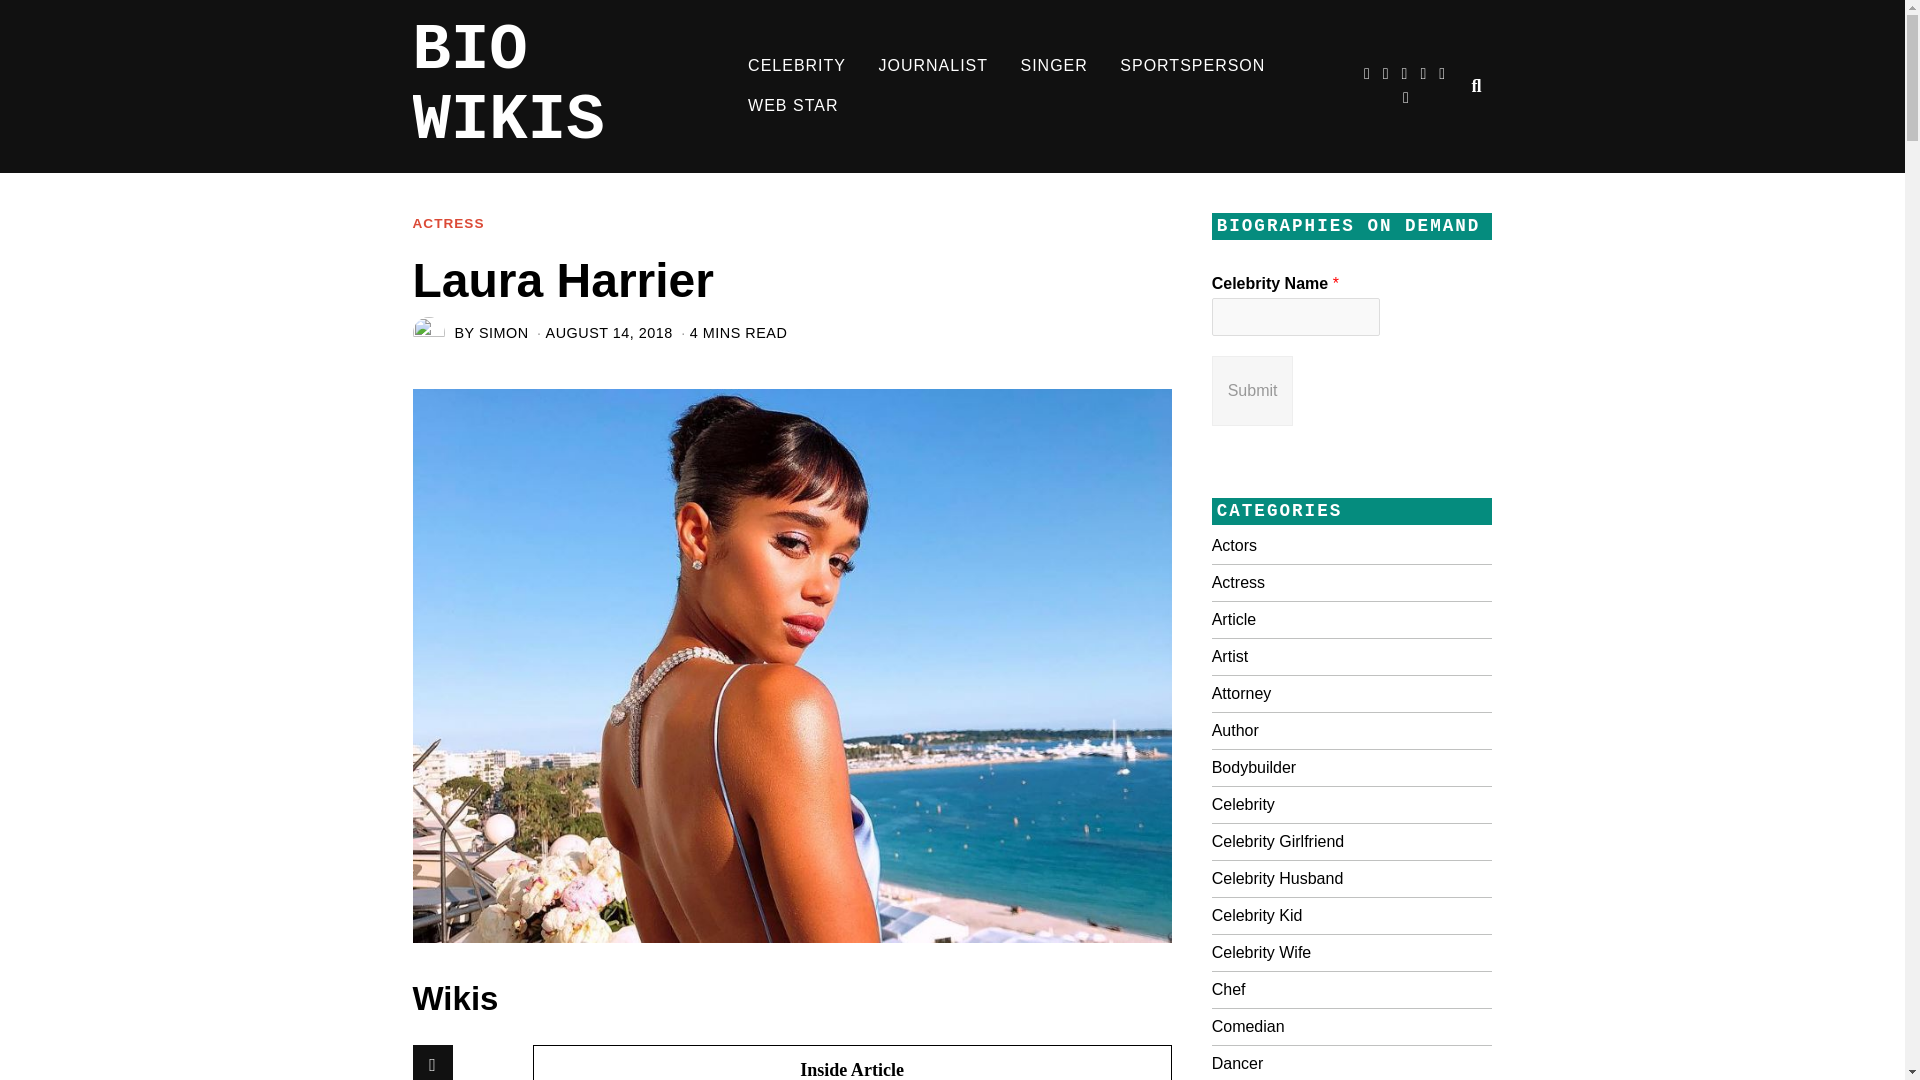 The height and width of the screenshot is (1080, 1920). Describe the element at coordinates (792, 106) in the screenshot. I see `WEB STAR` at that location.